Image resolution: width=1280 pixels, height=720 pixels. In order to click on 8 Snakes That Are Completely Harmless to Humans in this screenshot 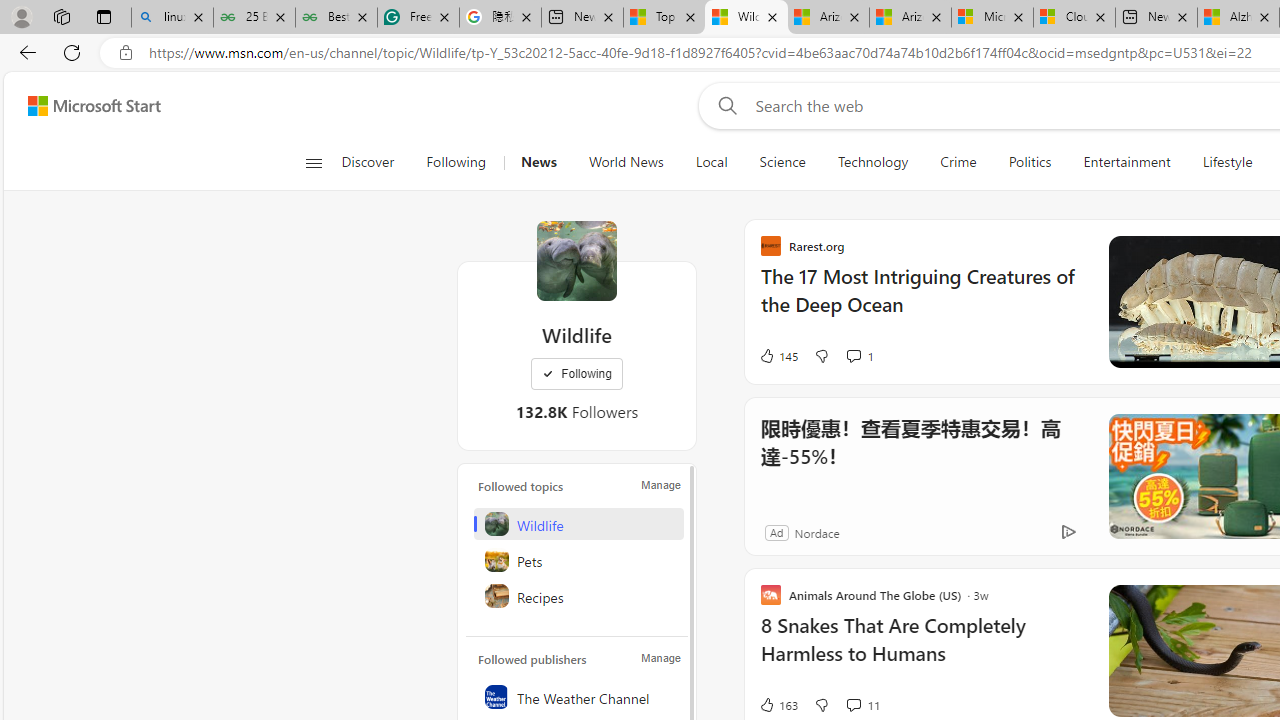, I will do `click(922, 650)`.